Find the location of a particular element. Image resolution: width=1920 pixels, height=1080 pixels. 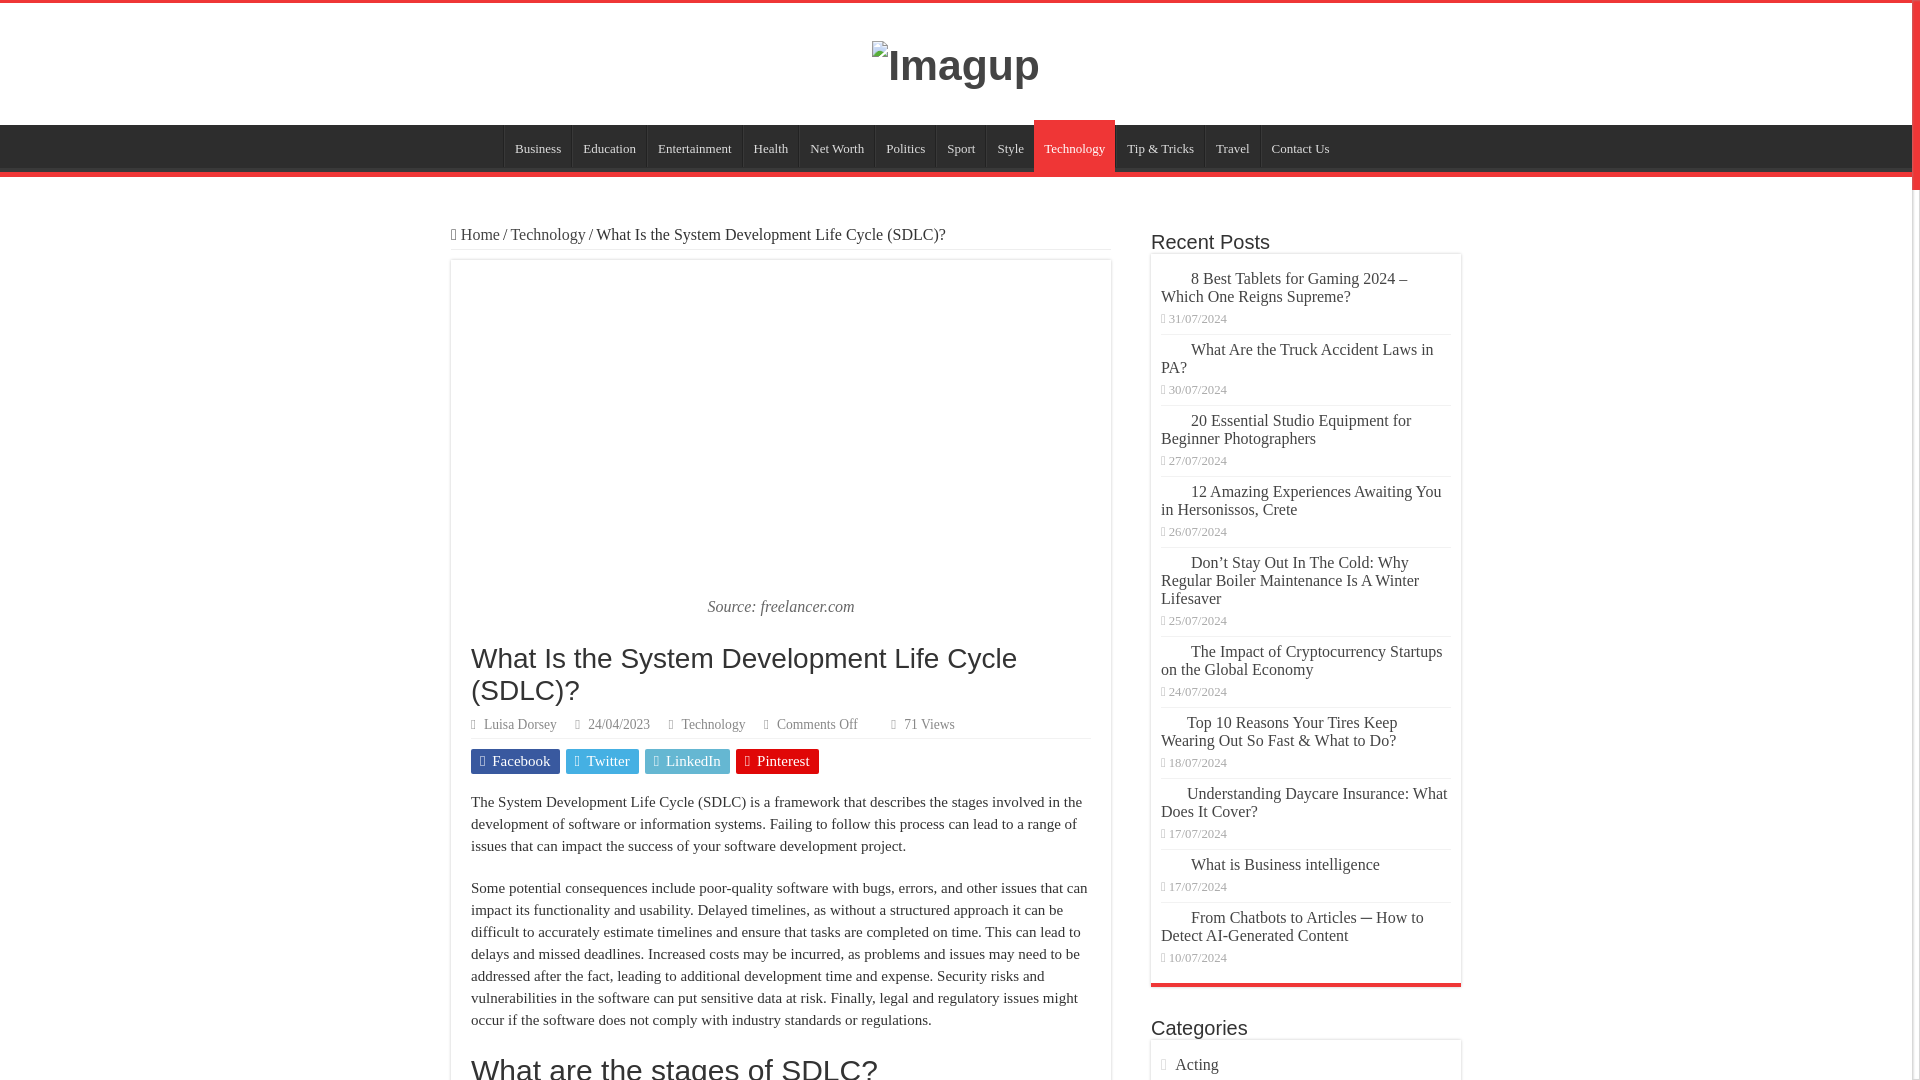

Travel is located at coordinates (1232, 146).